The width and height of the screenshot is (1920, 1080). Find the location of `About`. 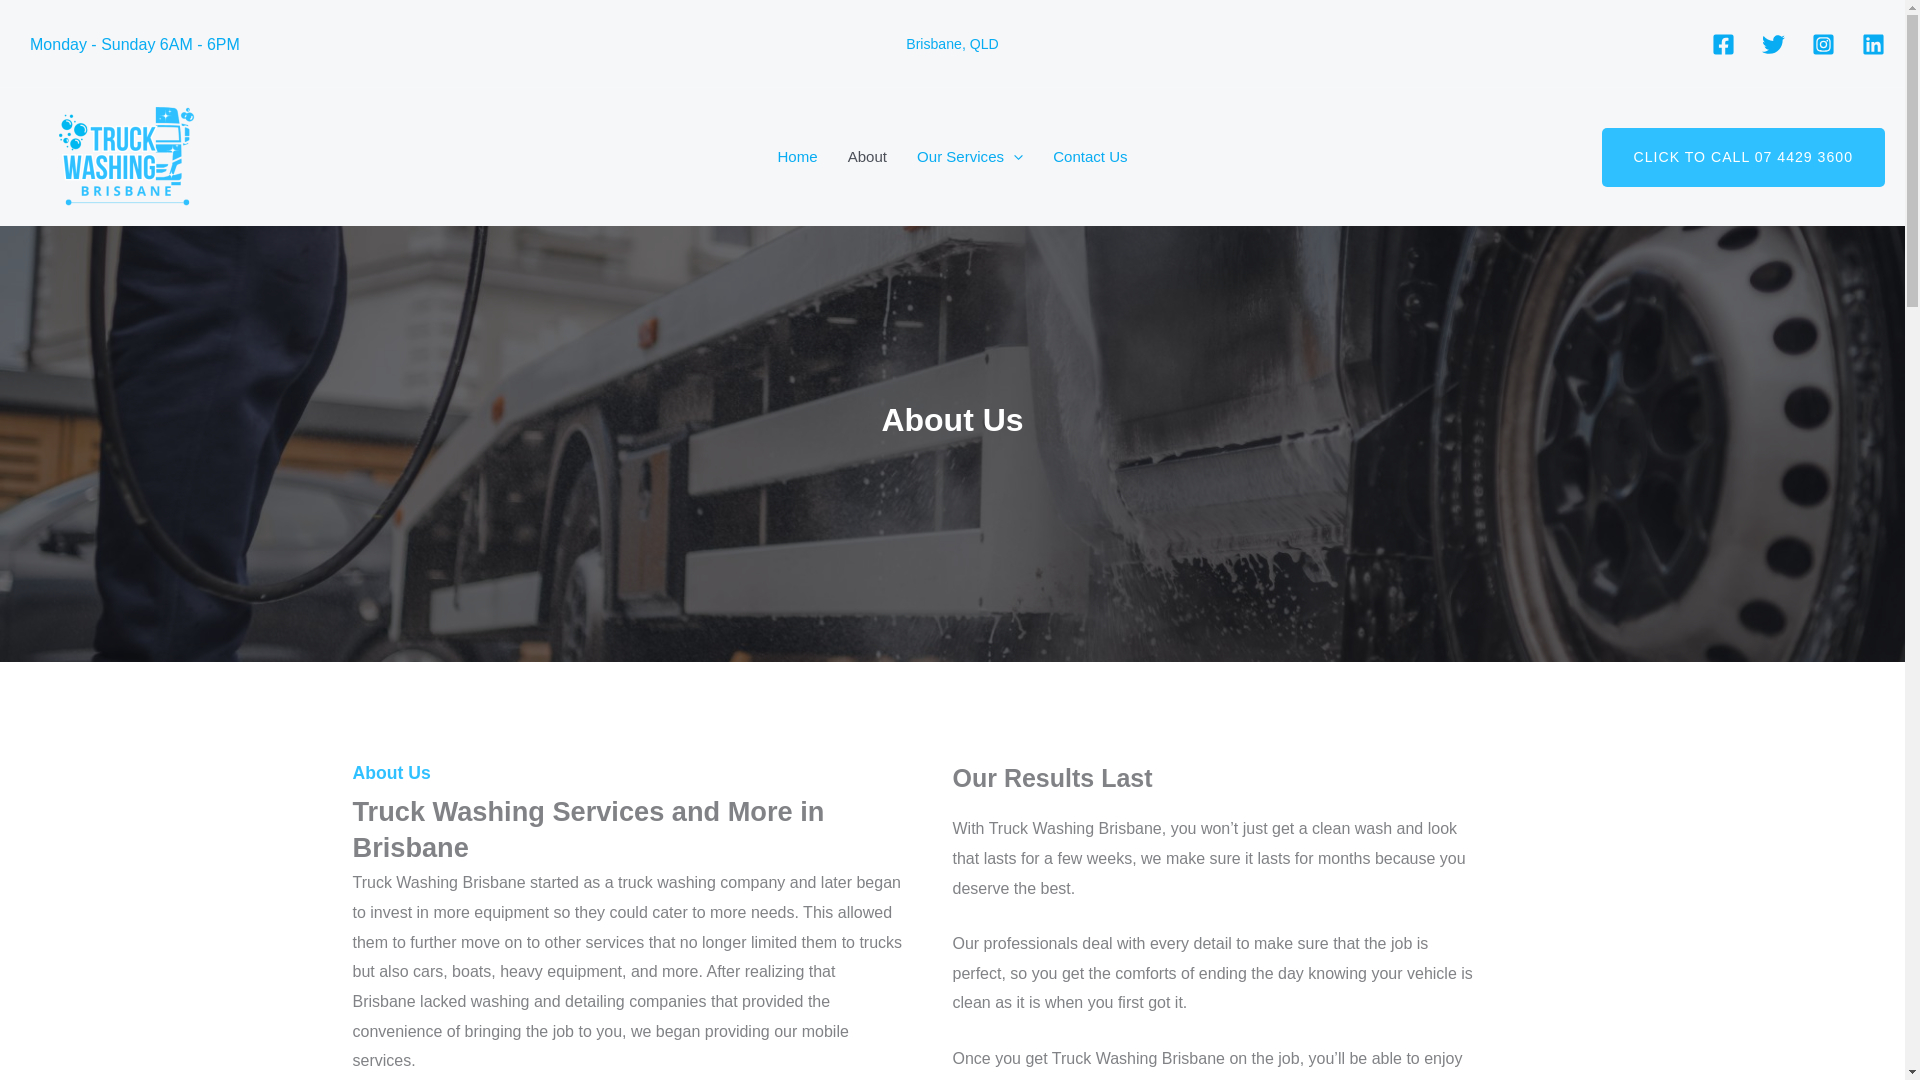

About is located at coordinates (868, 157).